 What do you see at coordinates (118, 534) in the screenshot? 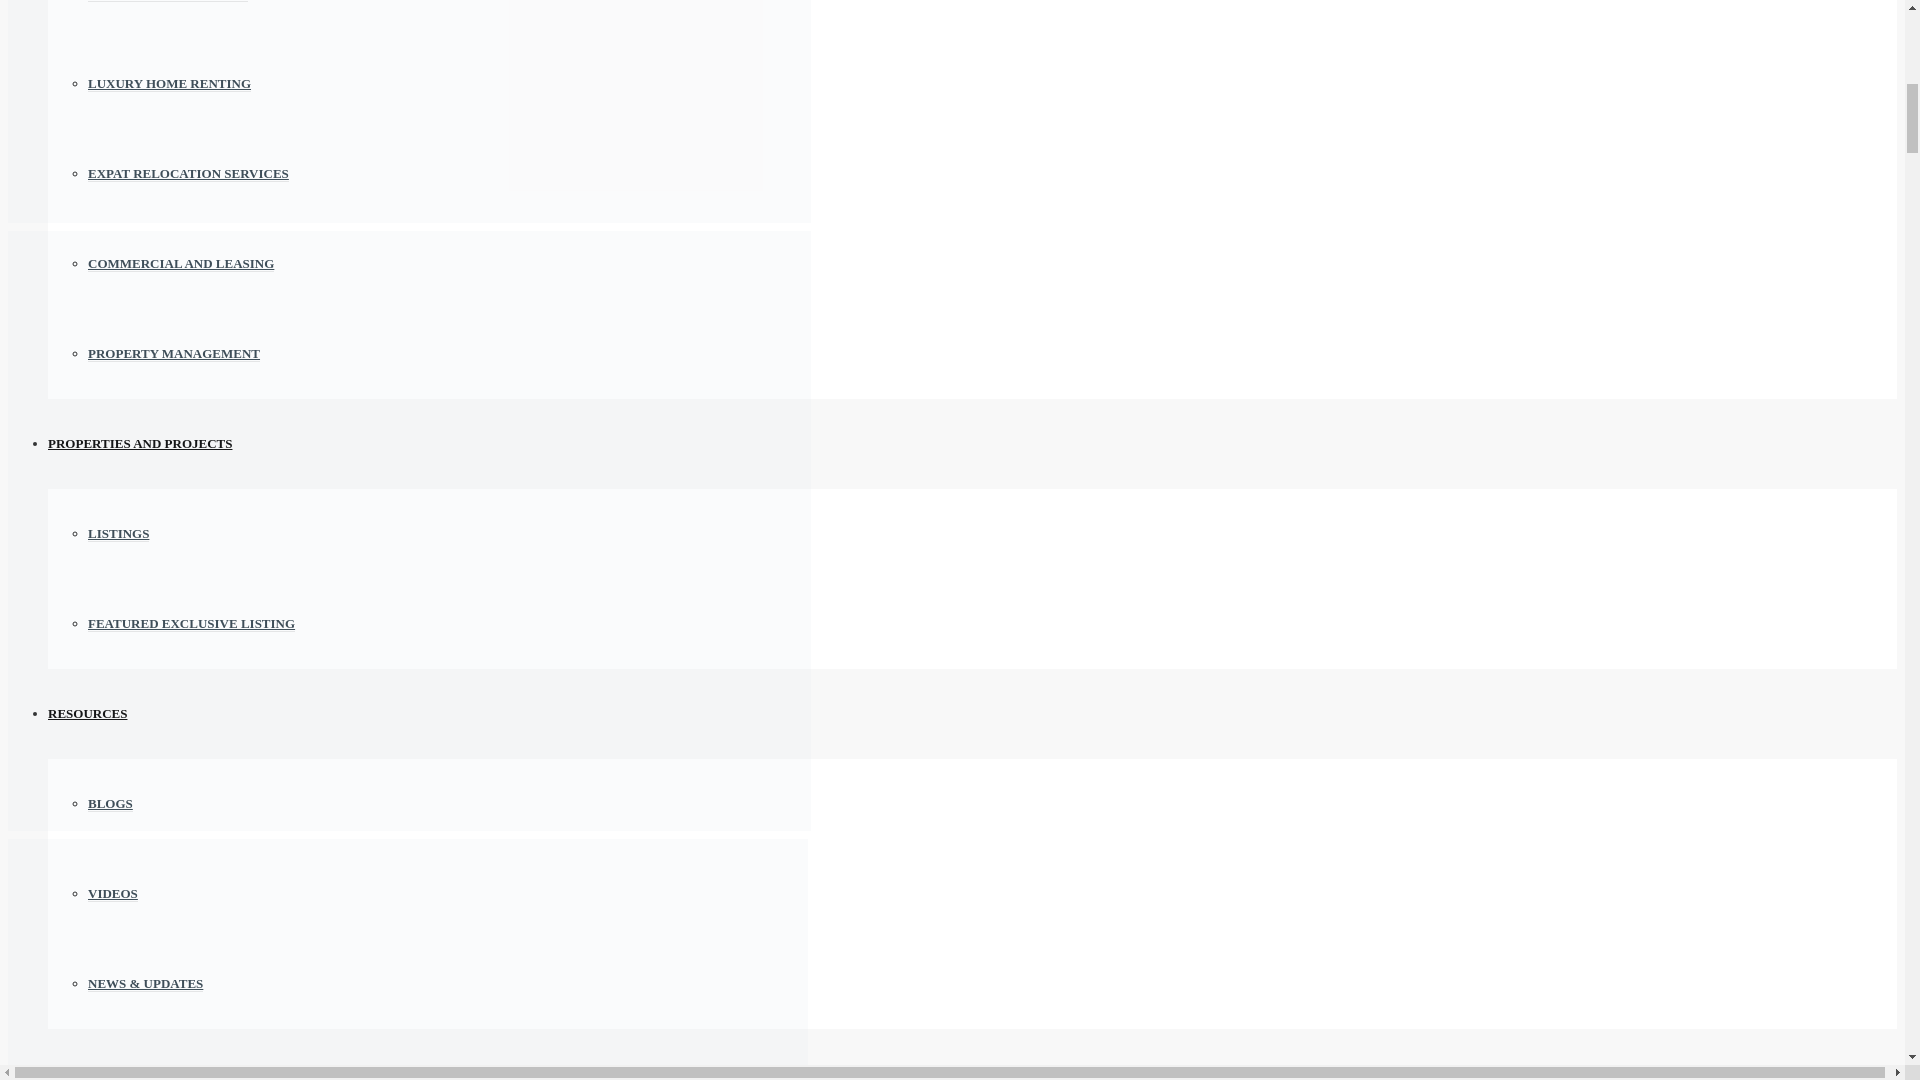
I see `LISTINGS` at bounding box center [118, 534].